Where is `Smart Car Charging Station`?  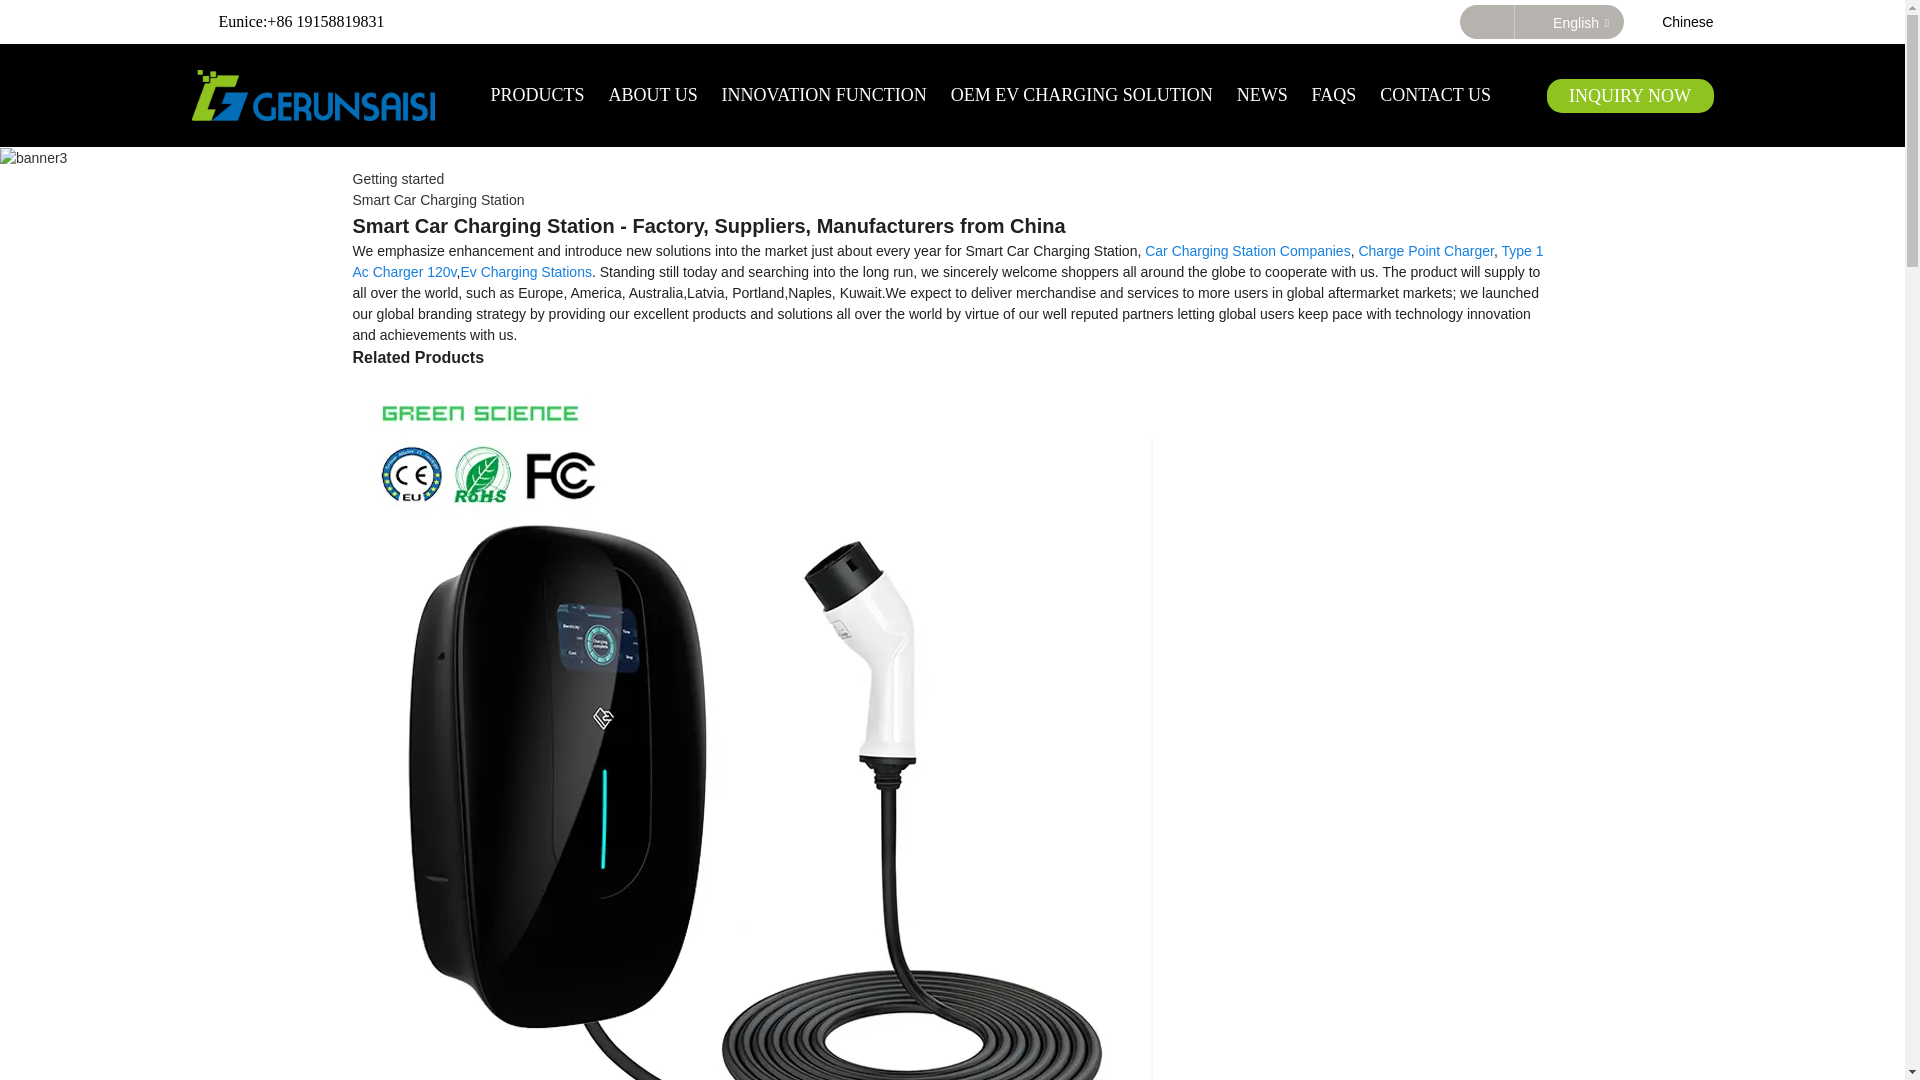 Smart Car Charging Station is located at coordinates (438, 200).